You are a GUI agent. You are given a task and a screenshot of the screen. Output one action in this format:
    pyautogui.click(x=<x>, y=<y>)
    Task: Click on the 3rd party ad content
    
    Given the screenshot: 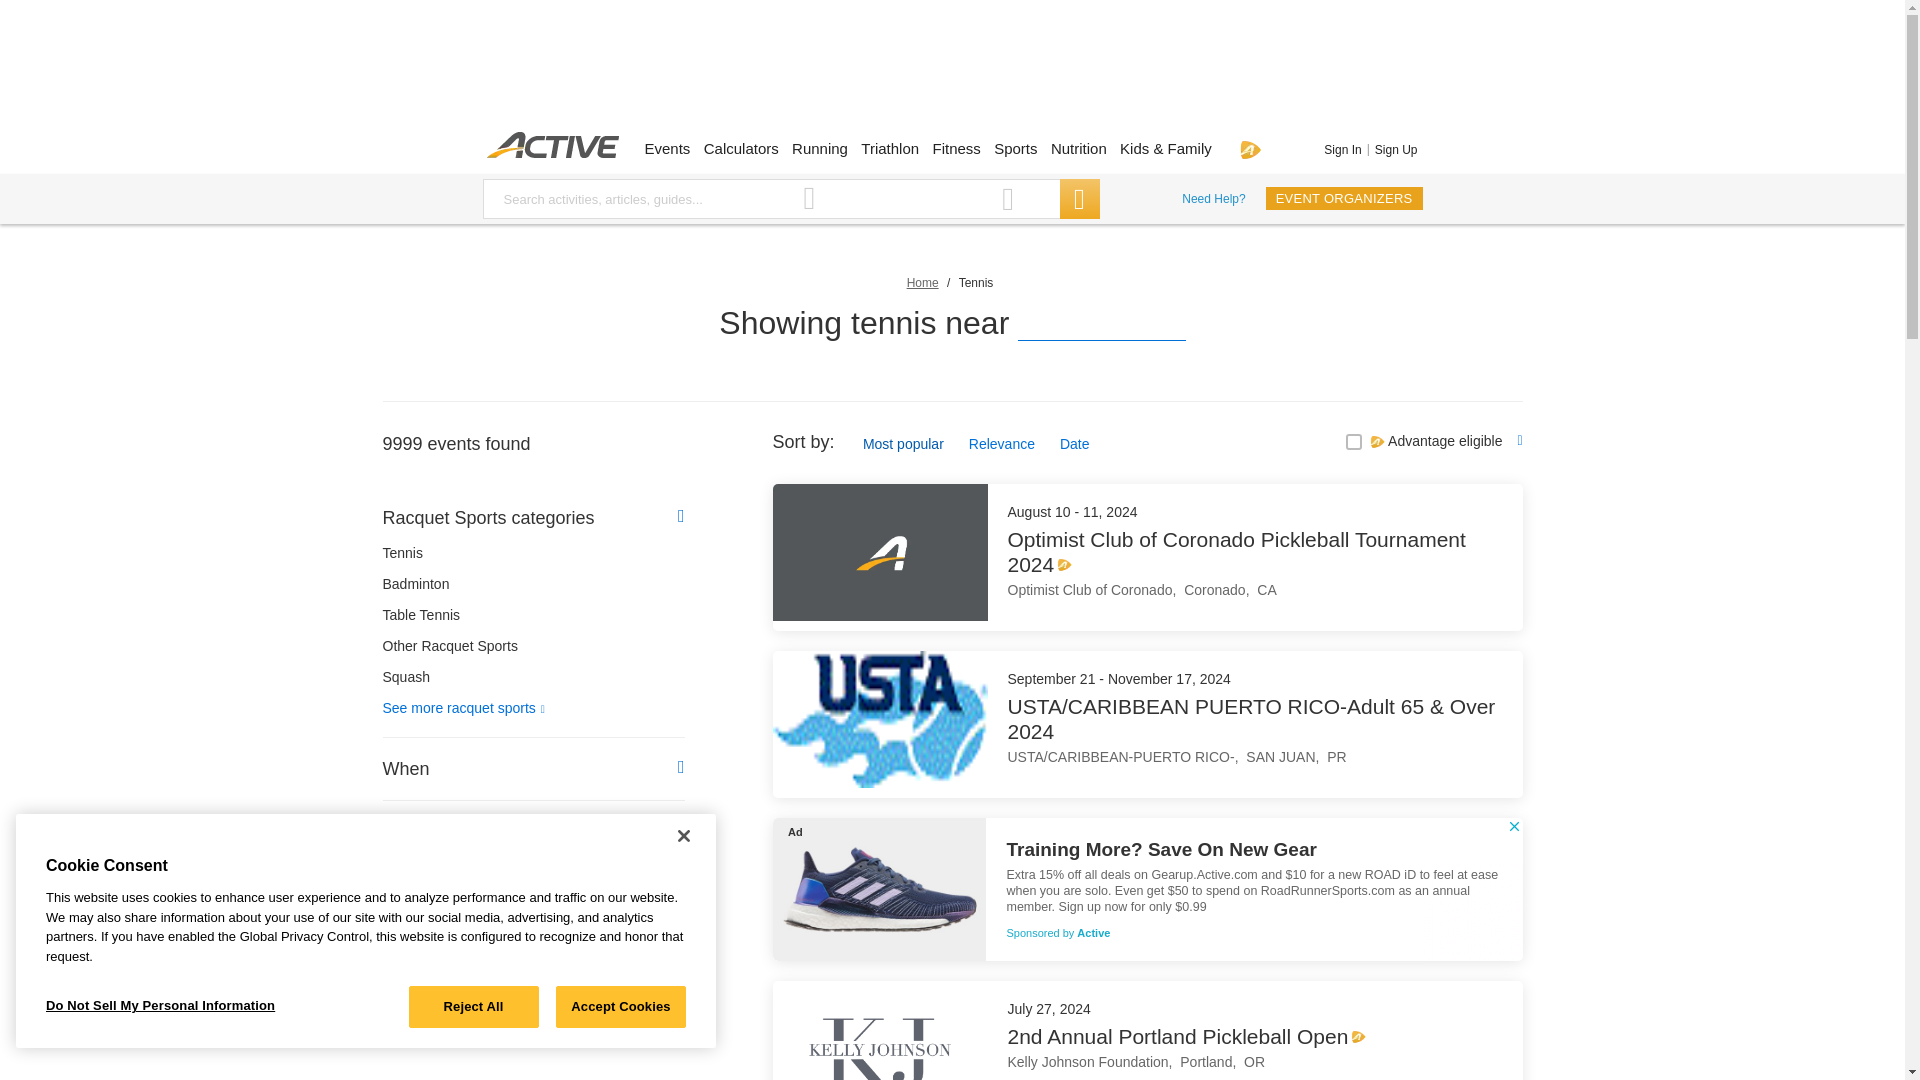 What is the action you would take?
    pyautogui.click(x=532, y=1068)
    